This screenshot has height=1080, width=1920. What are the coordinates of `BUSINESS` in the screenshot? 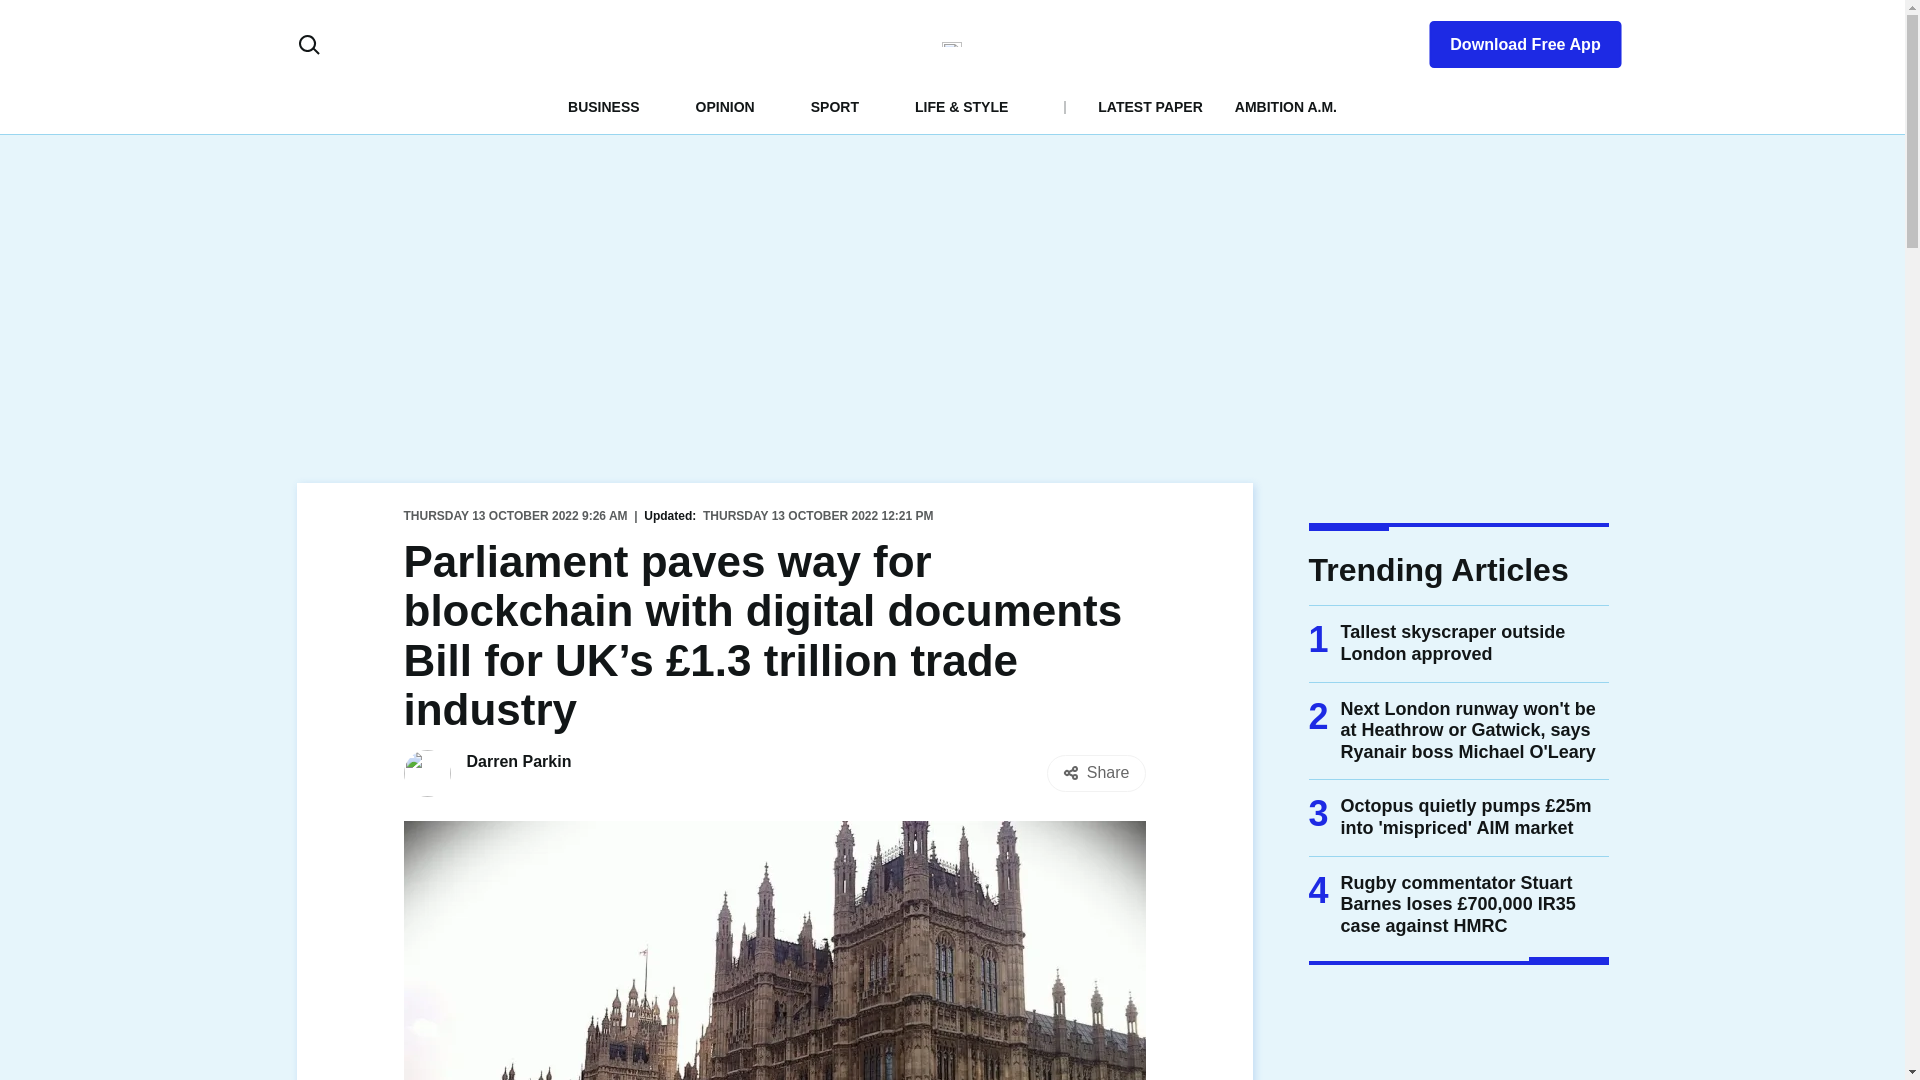 It's located at (604, 106).